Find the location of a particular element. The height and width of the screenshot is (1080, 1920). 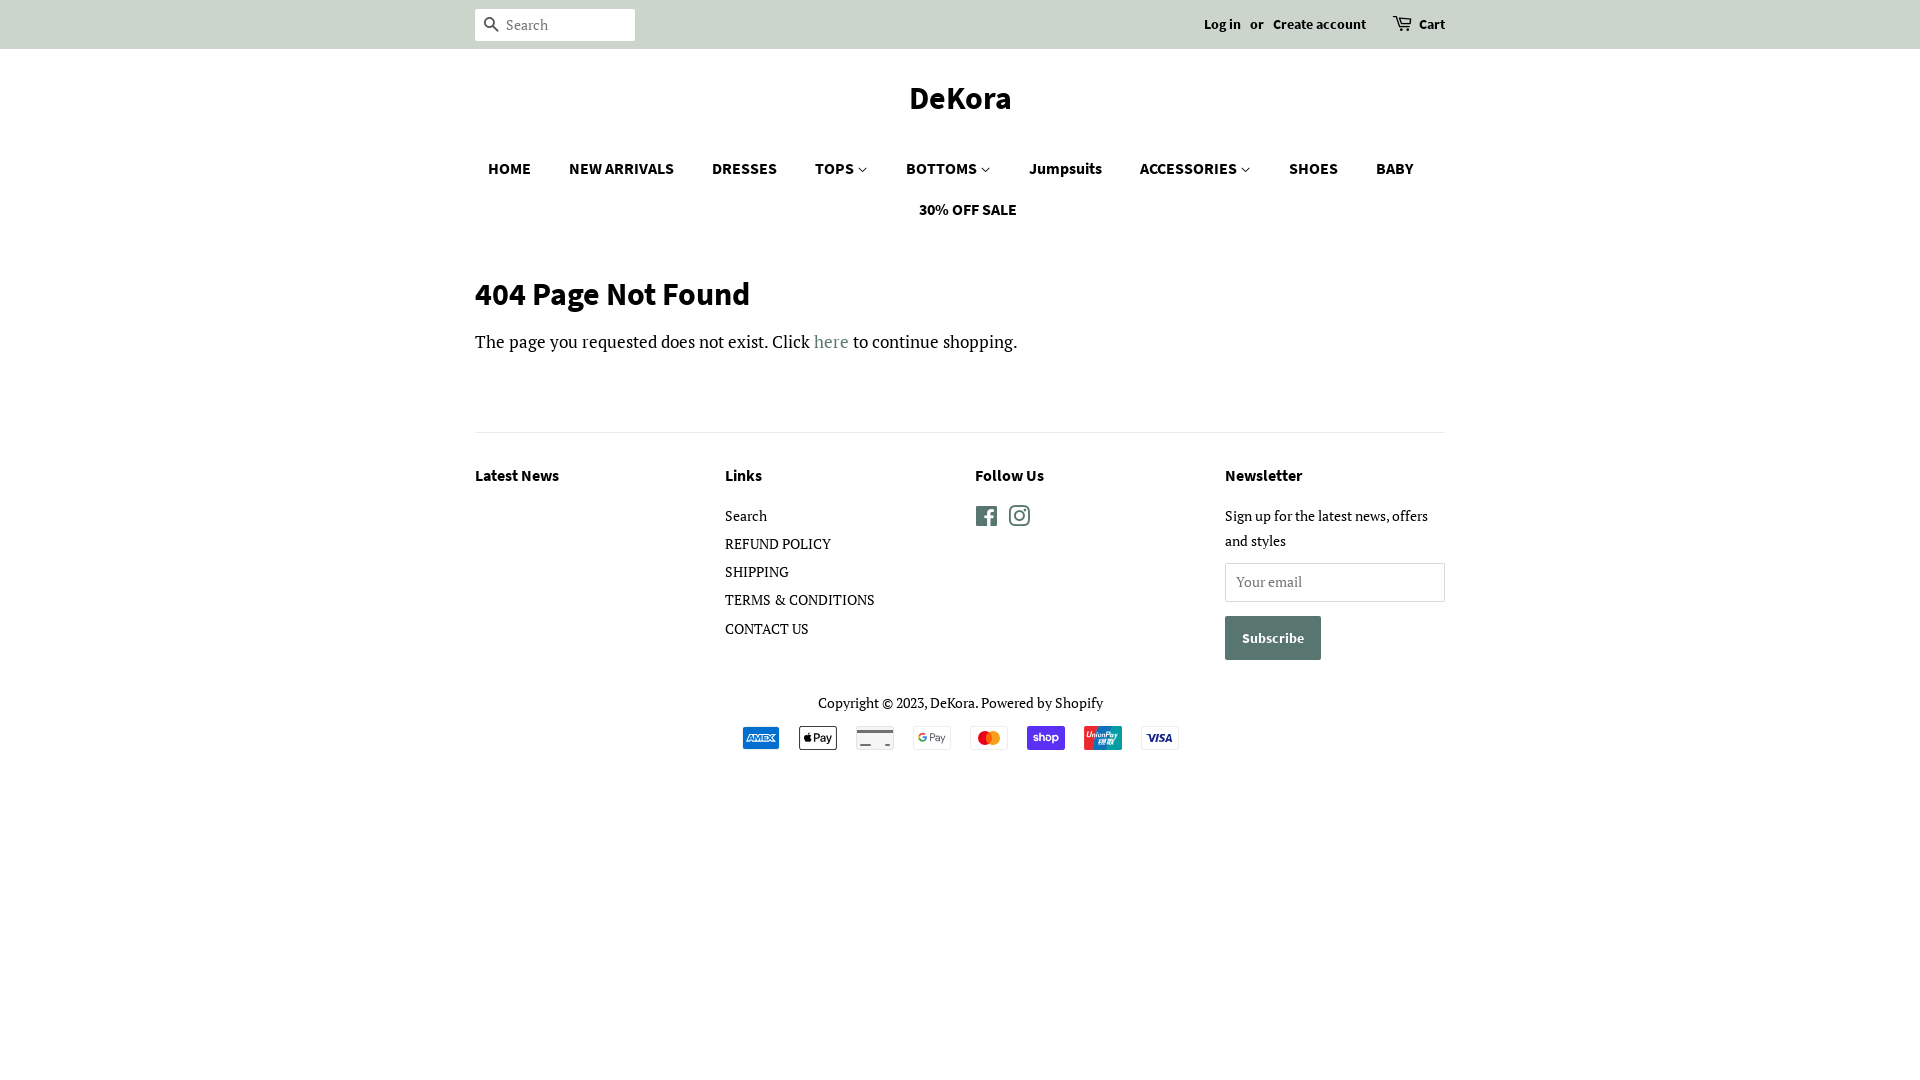

NEW ARRIVALS is located at coordinates (624, 168).